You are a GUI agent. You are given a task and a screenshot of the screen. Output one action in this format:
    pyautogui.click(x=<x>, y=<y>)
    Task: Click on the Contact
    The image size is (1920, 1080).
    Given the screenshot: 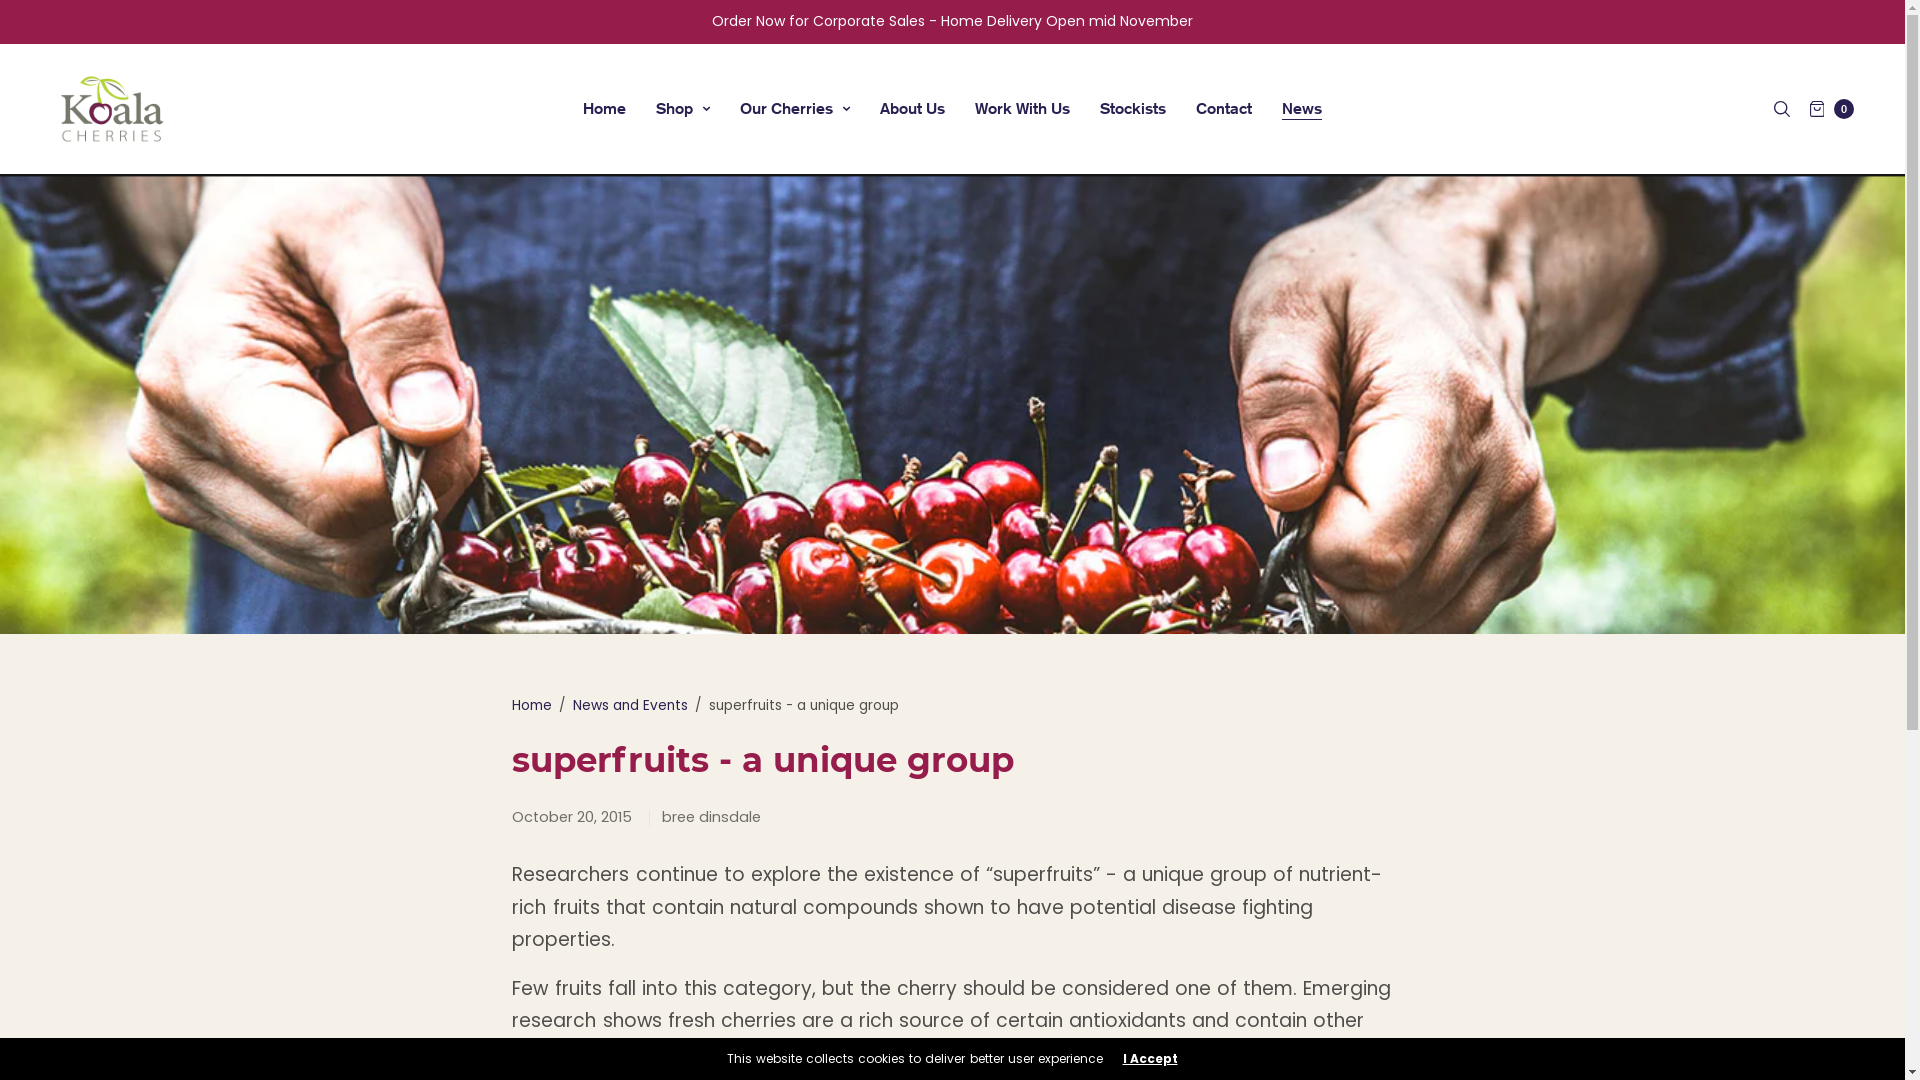 What is the action you would take?
    pyautogui.click(x=1224, y=109)
    